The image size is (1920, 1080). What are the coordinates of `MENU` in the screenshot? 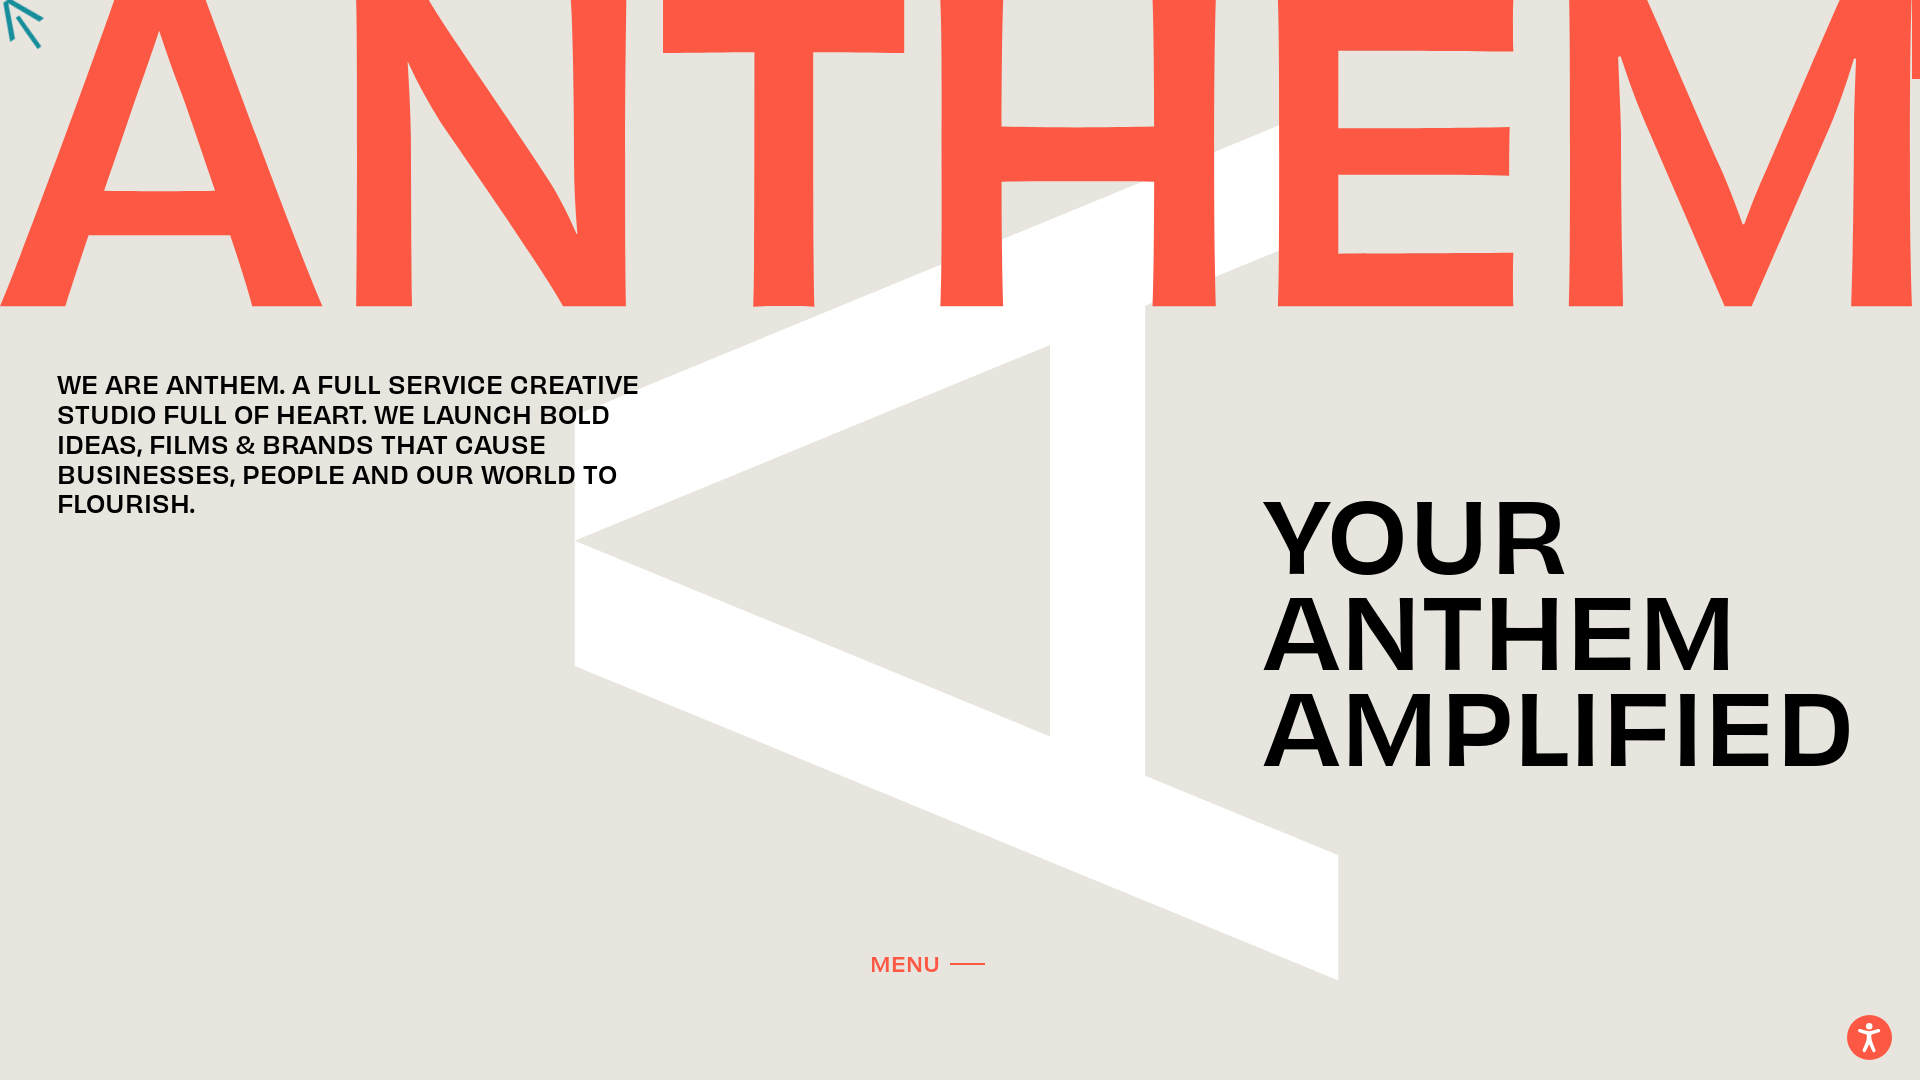 It's located at (928, 961).